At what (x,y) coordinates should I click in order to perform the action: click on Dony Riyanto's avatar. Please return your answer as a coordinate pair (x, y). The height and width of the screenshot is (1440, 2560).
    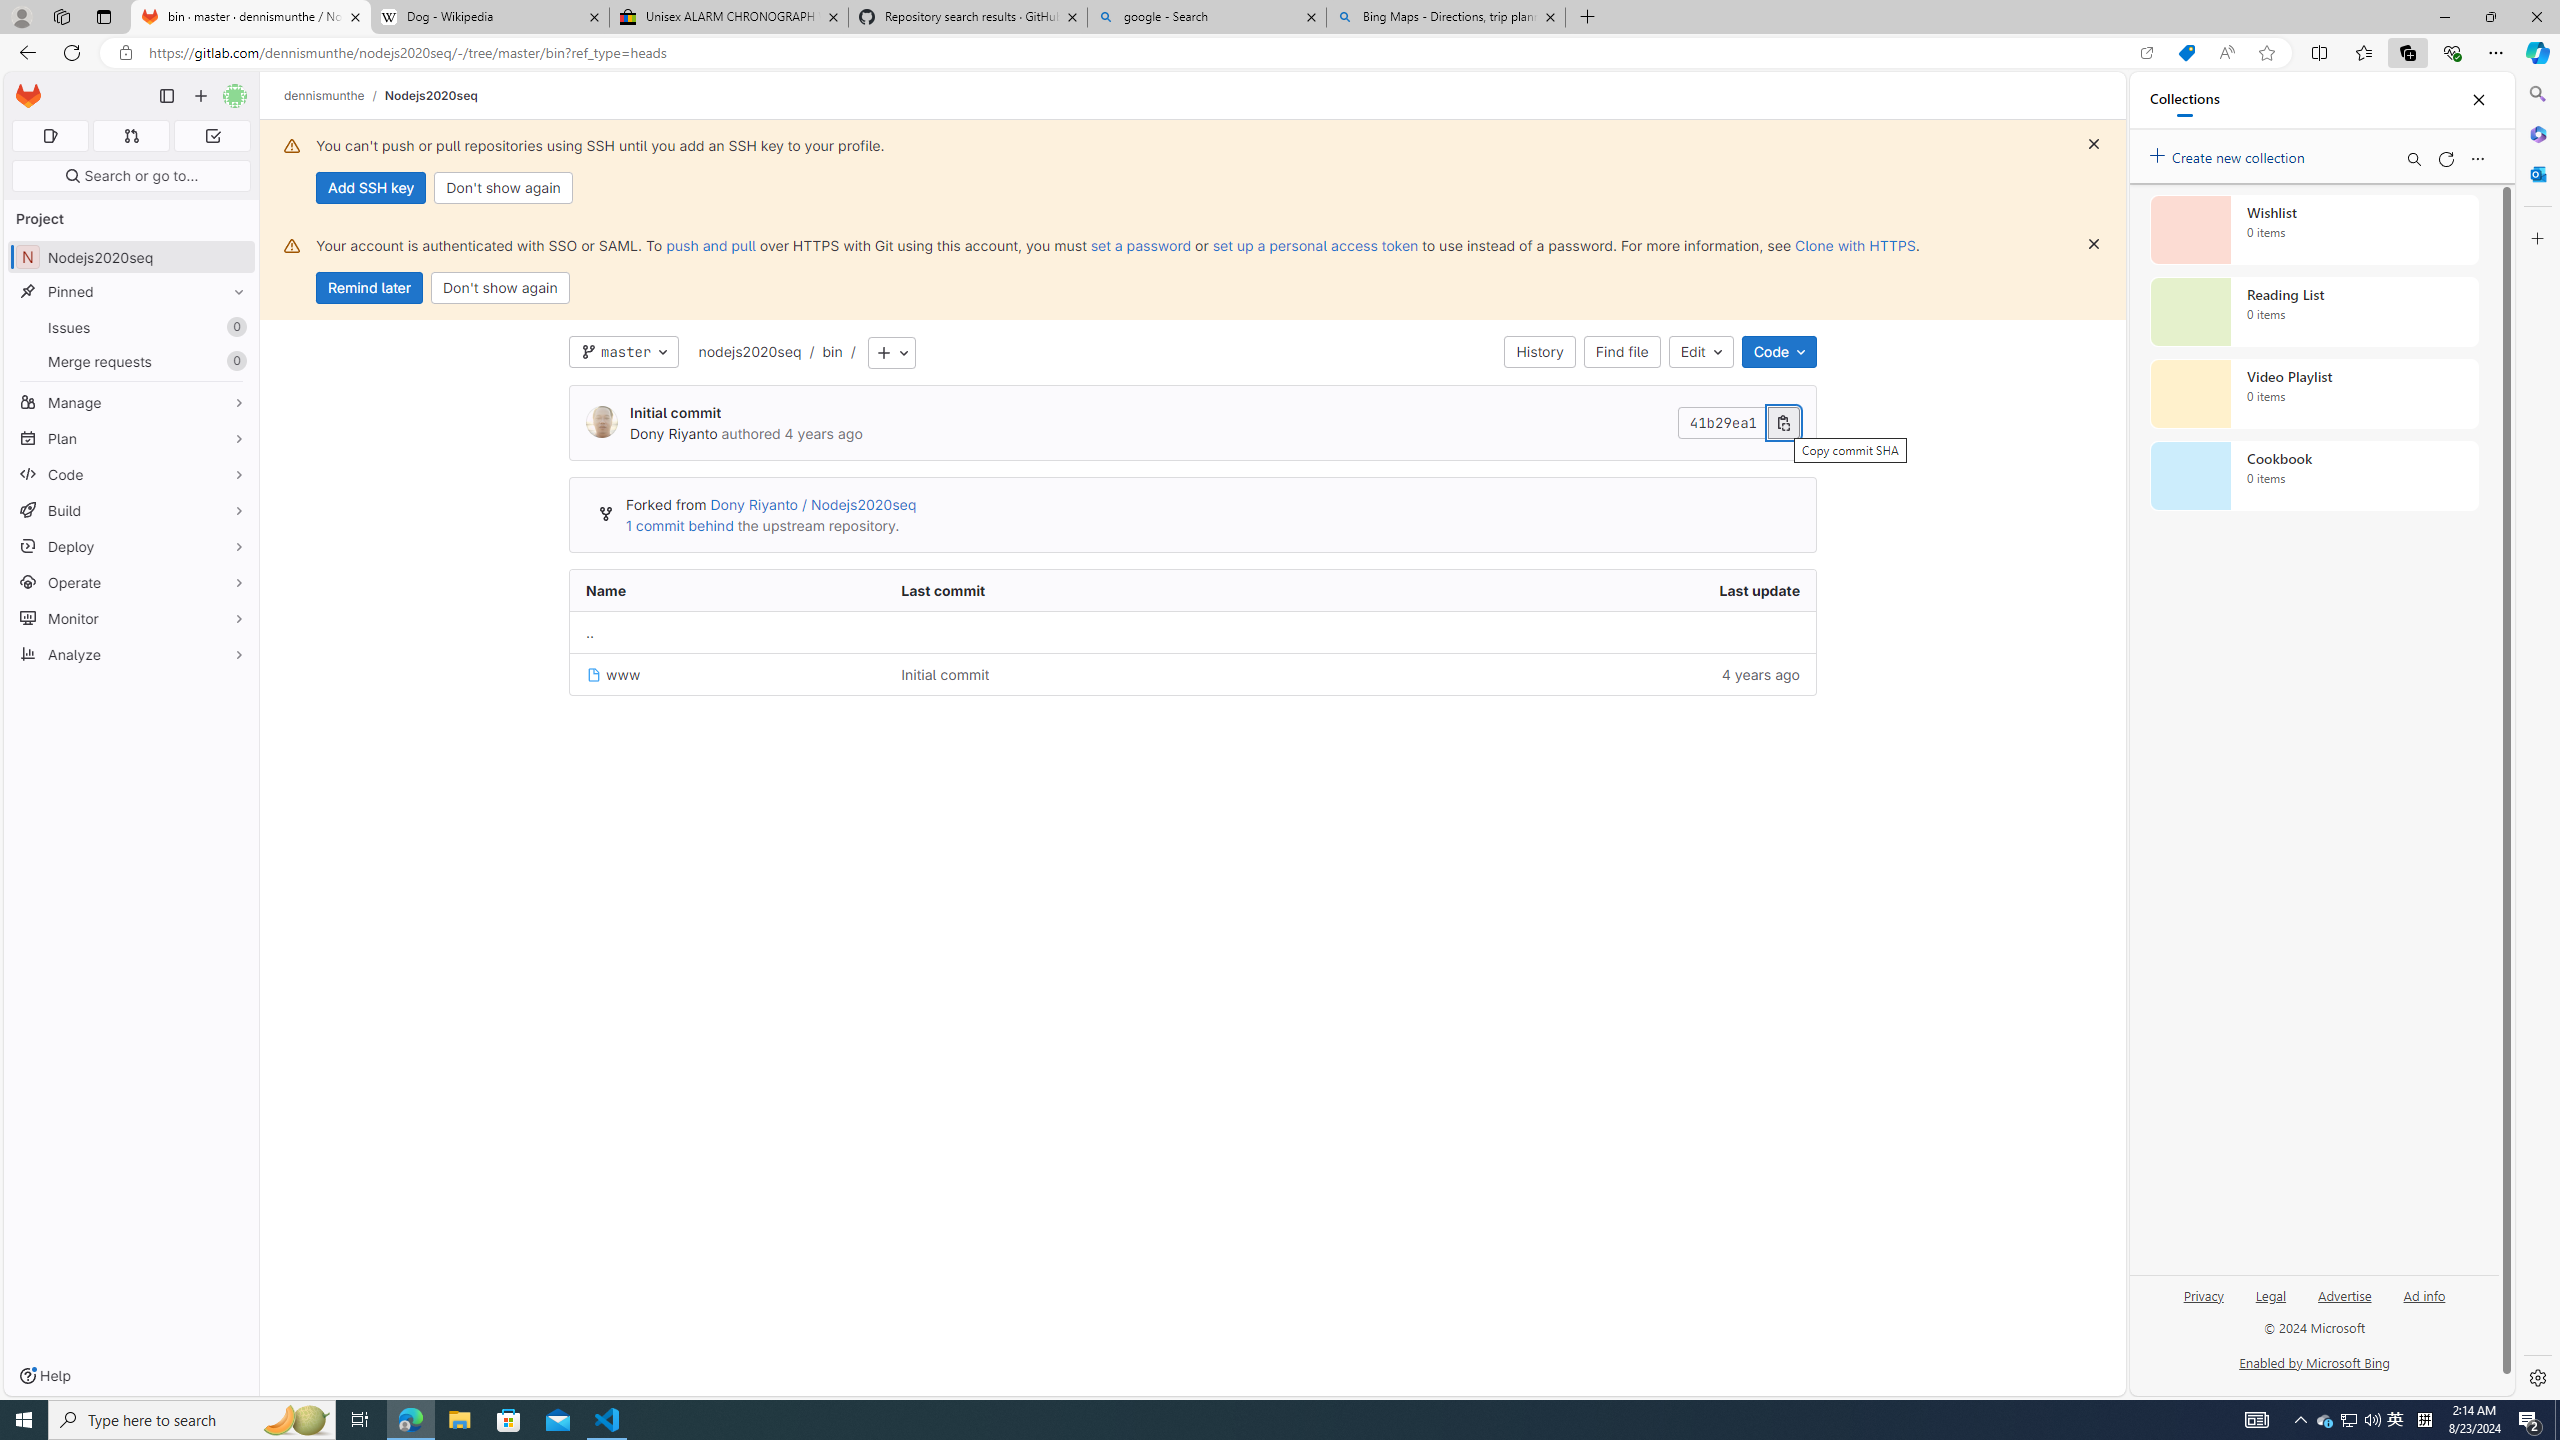
    Looking at the image, I should click on (601, 423).